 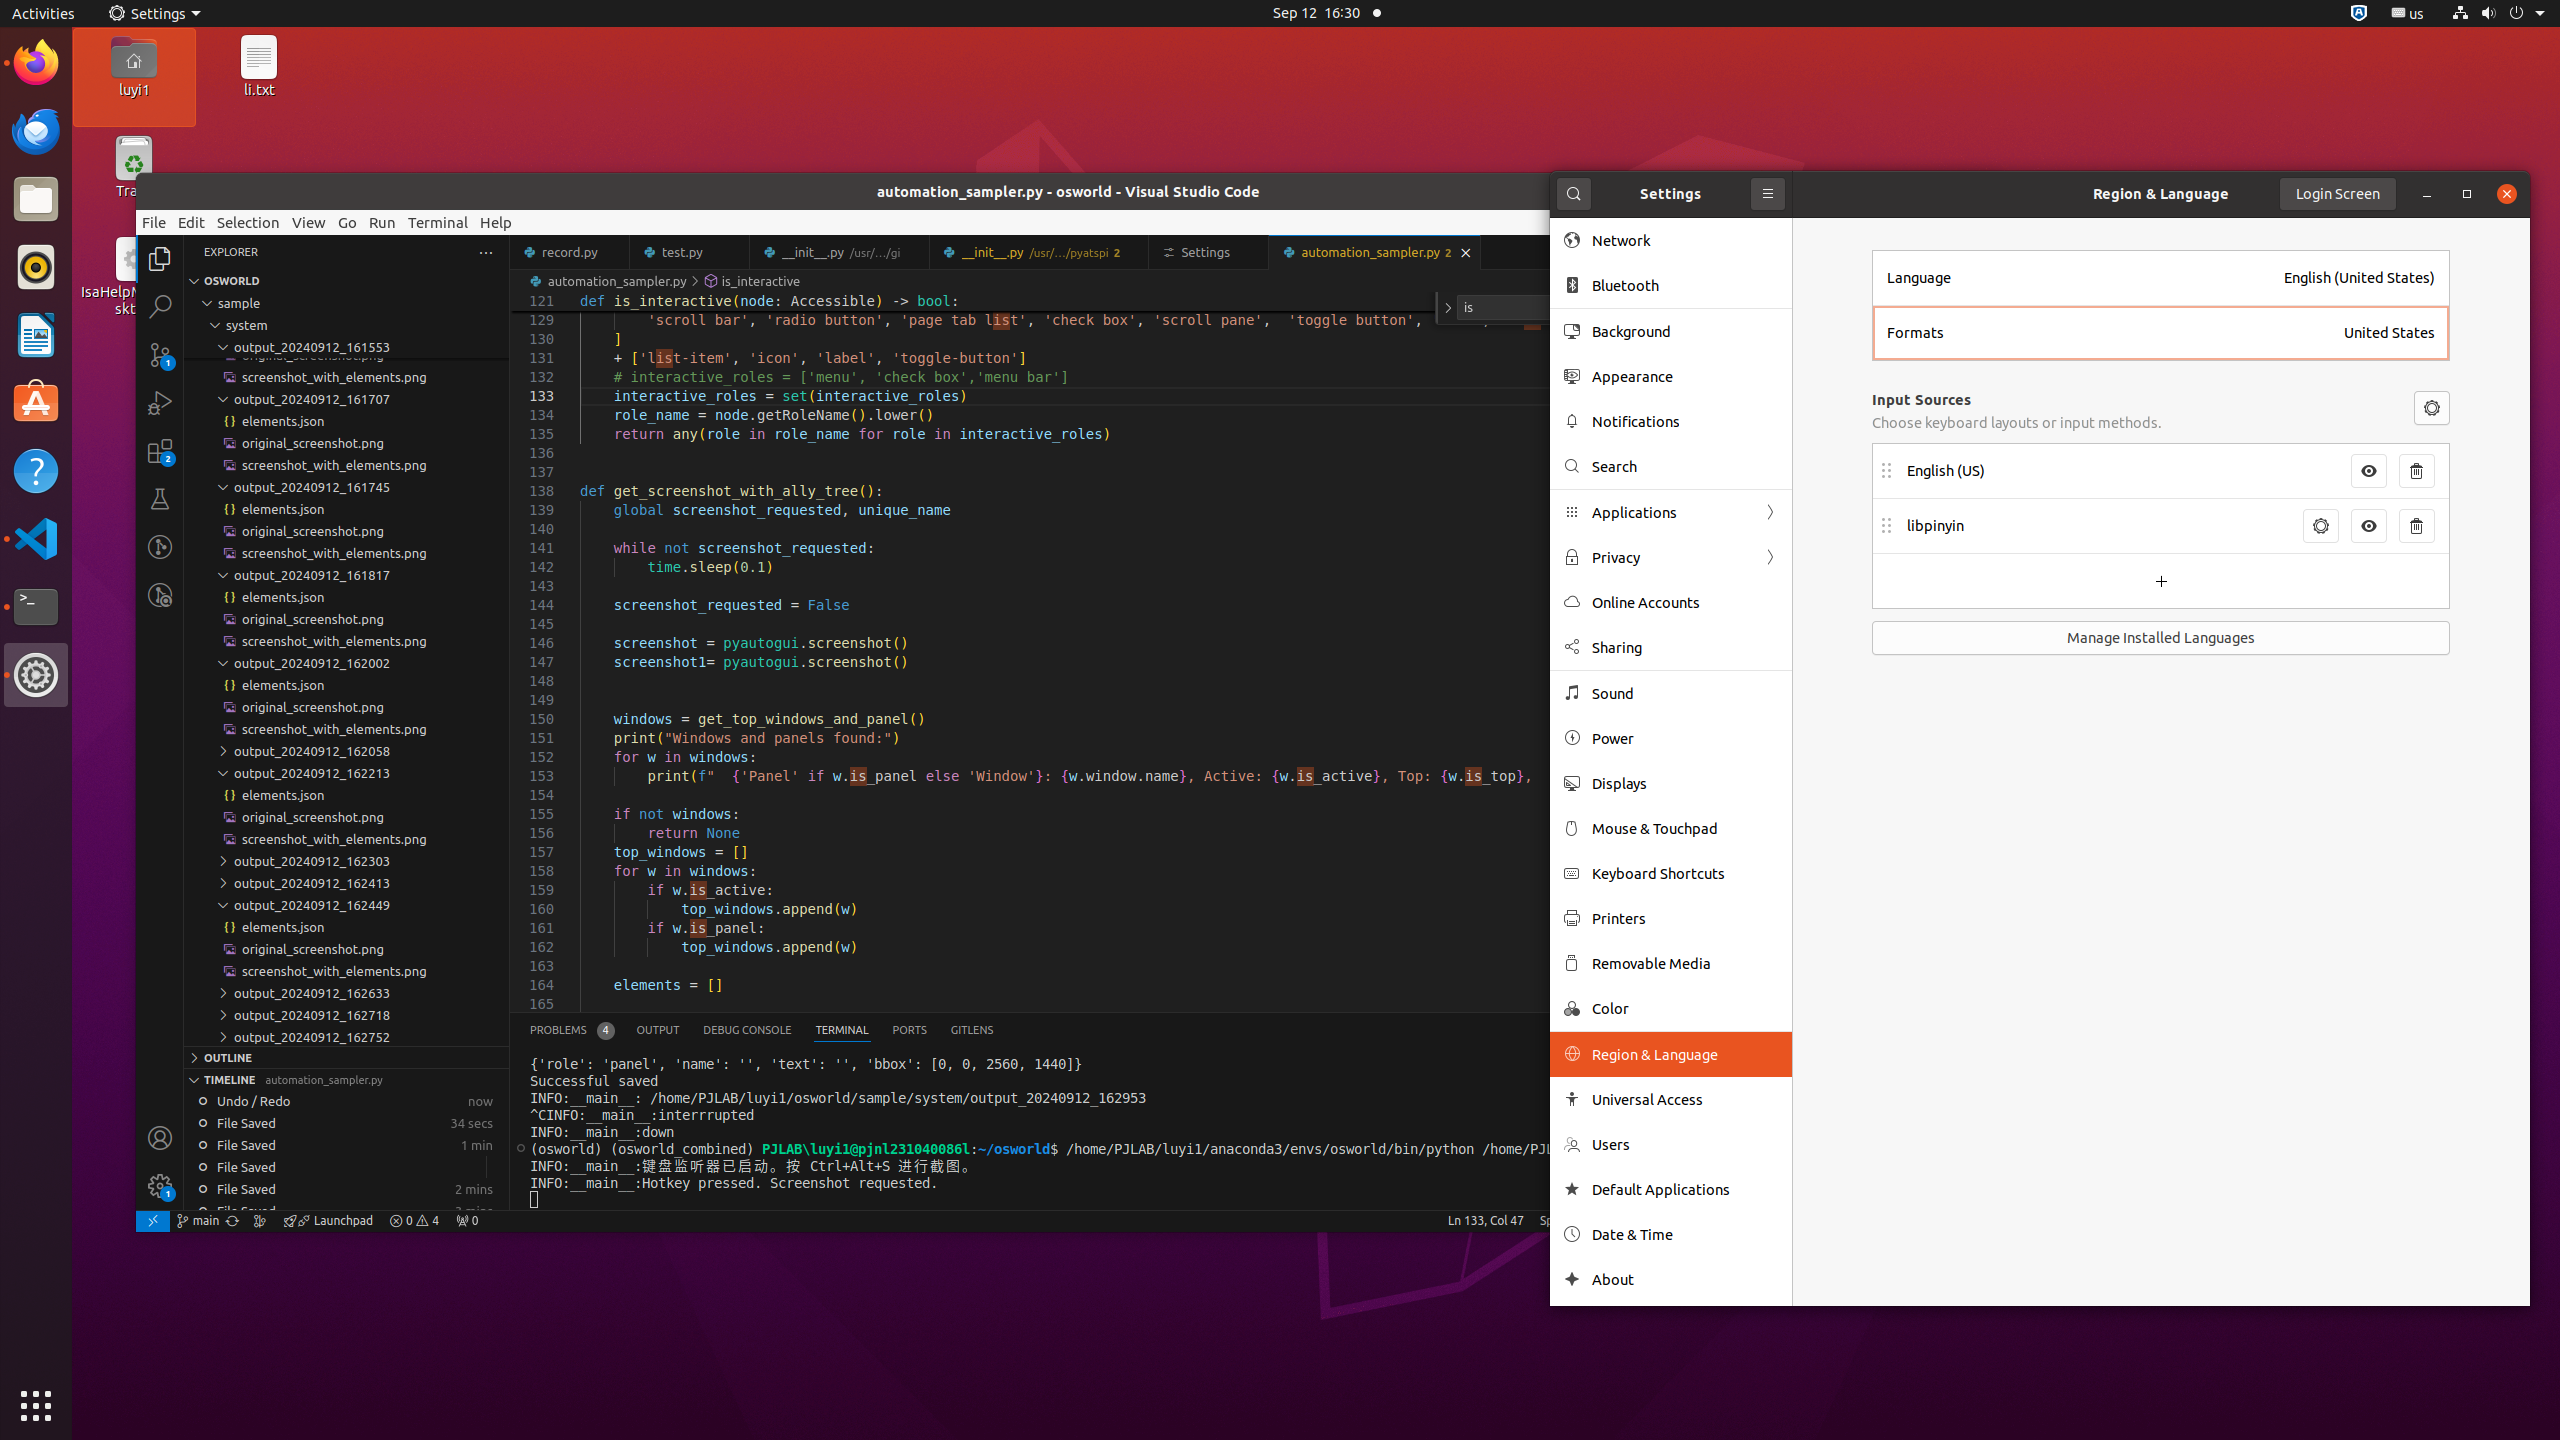 I want to click on Search, so click(x=1574, y=194).